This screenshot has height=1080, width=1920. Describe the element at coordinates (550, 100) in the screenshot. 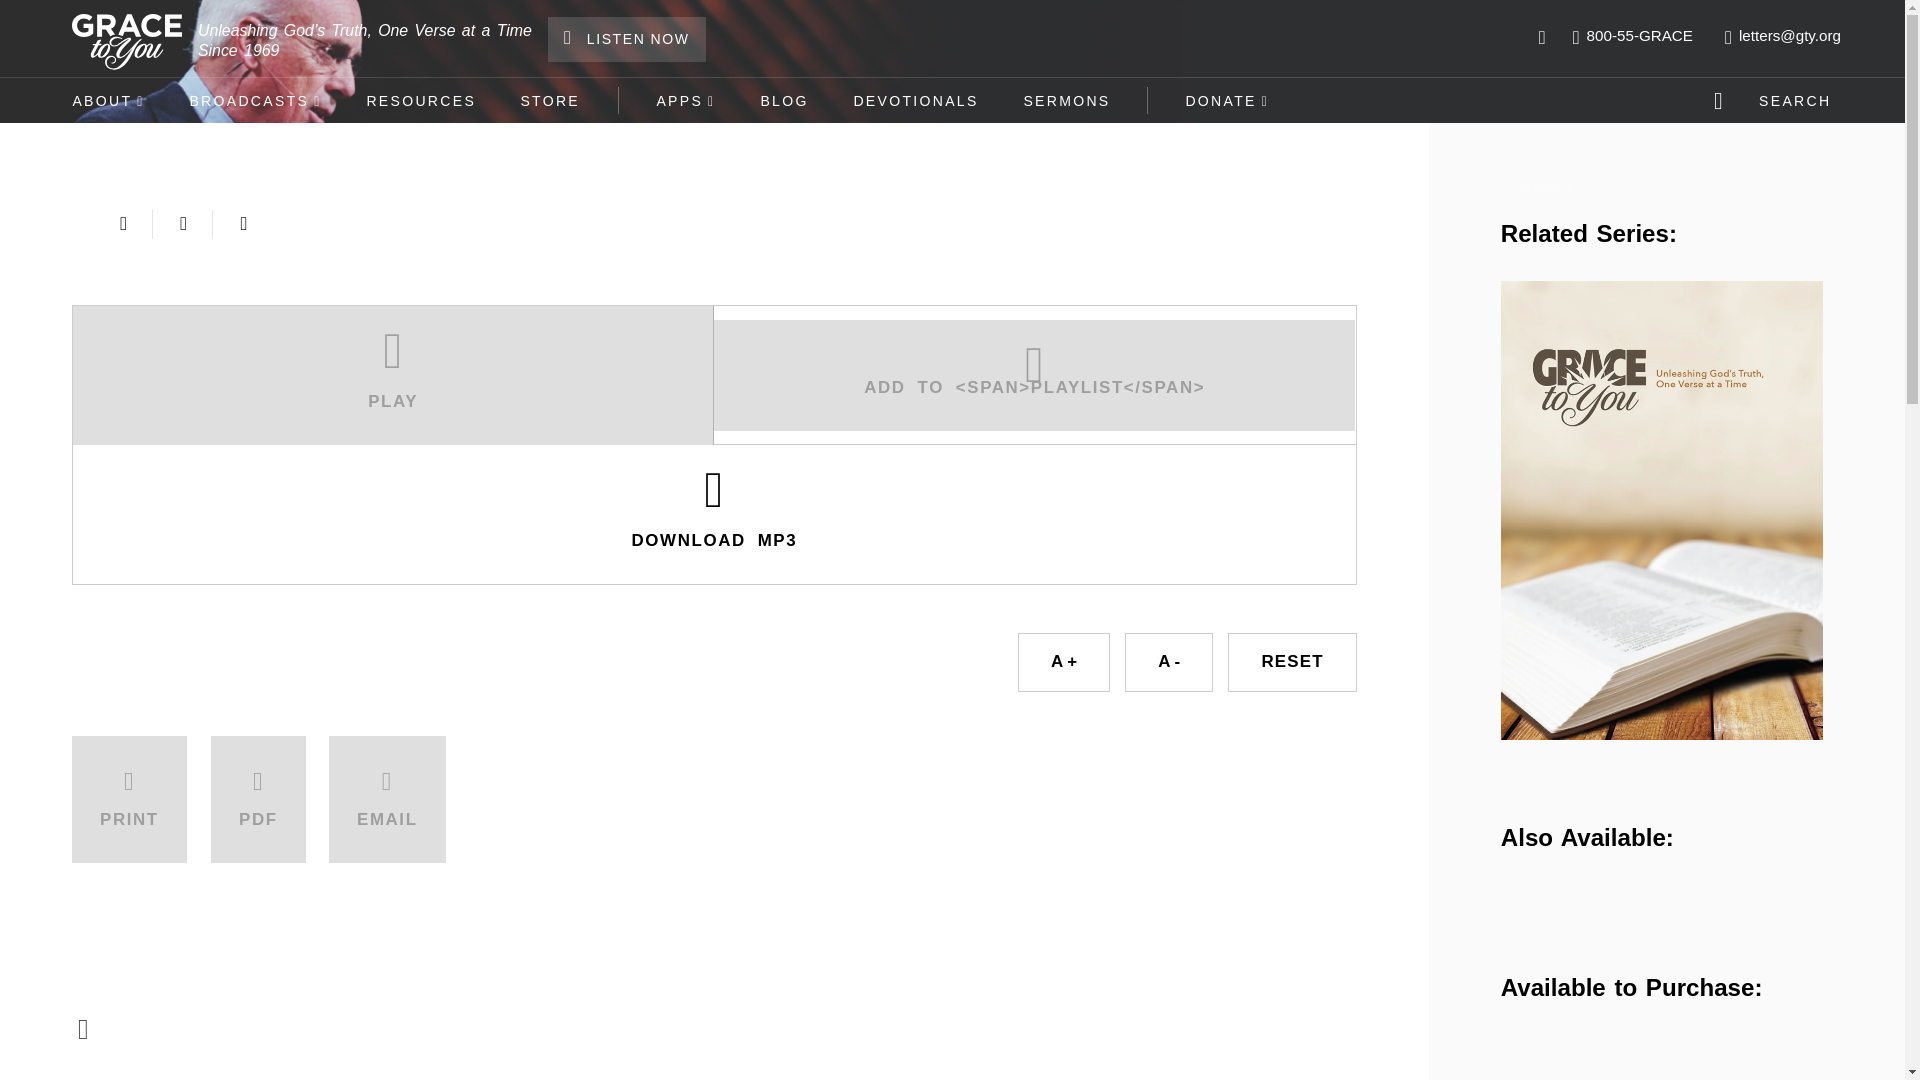

I see `STORE` at that location.